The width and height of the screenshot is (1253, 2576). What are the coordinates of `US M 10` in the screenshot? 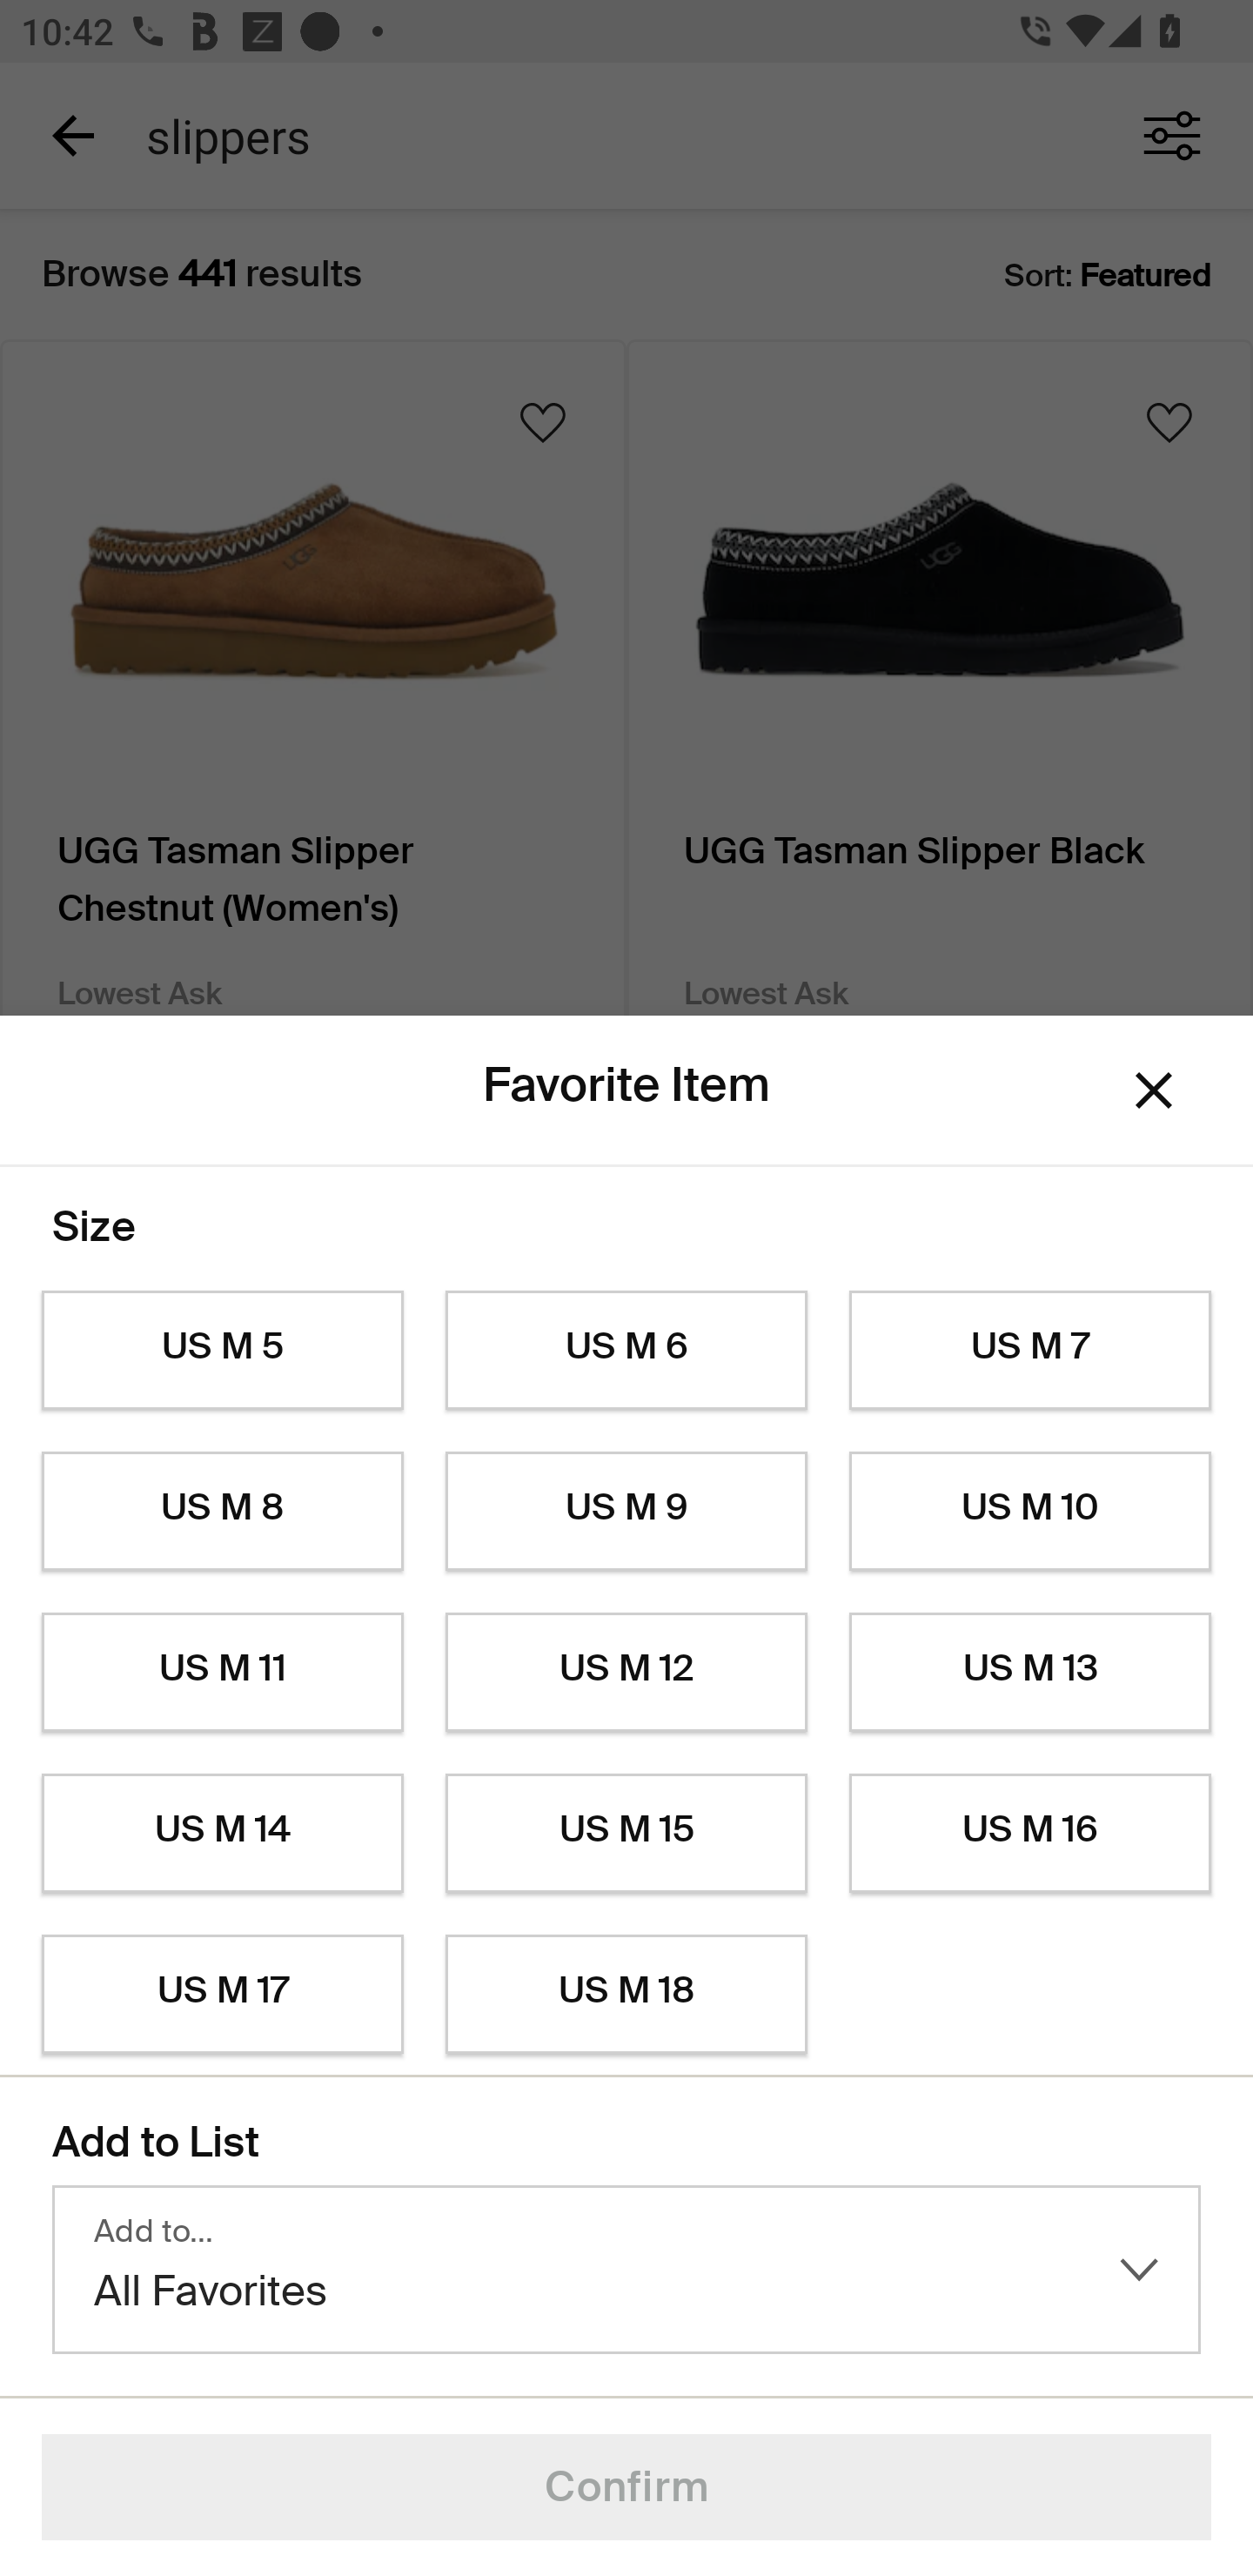 It's located at (1030, 1511).